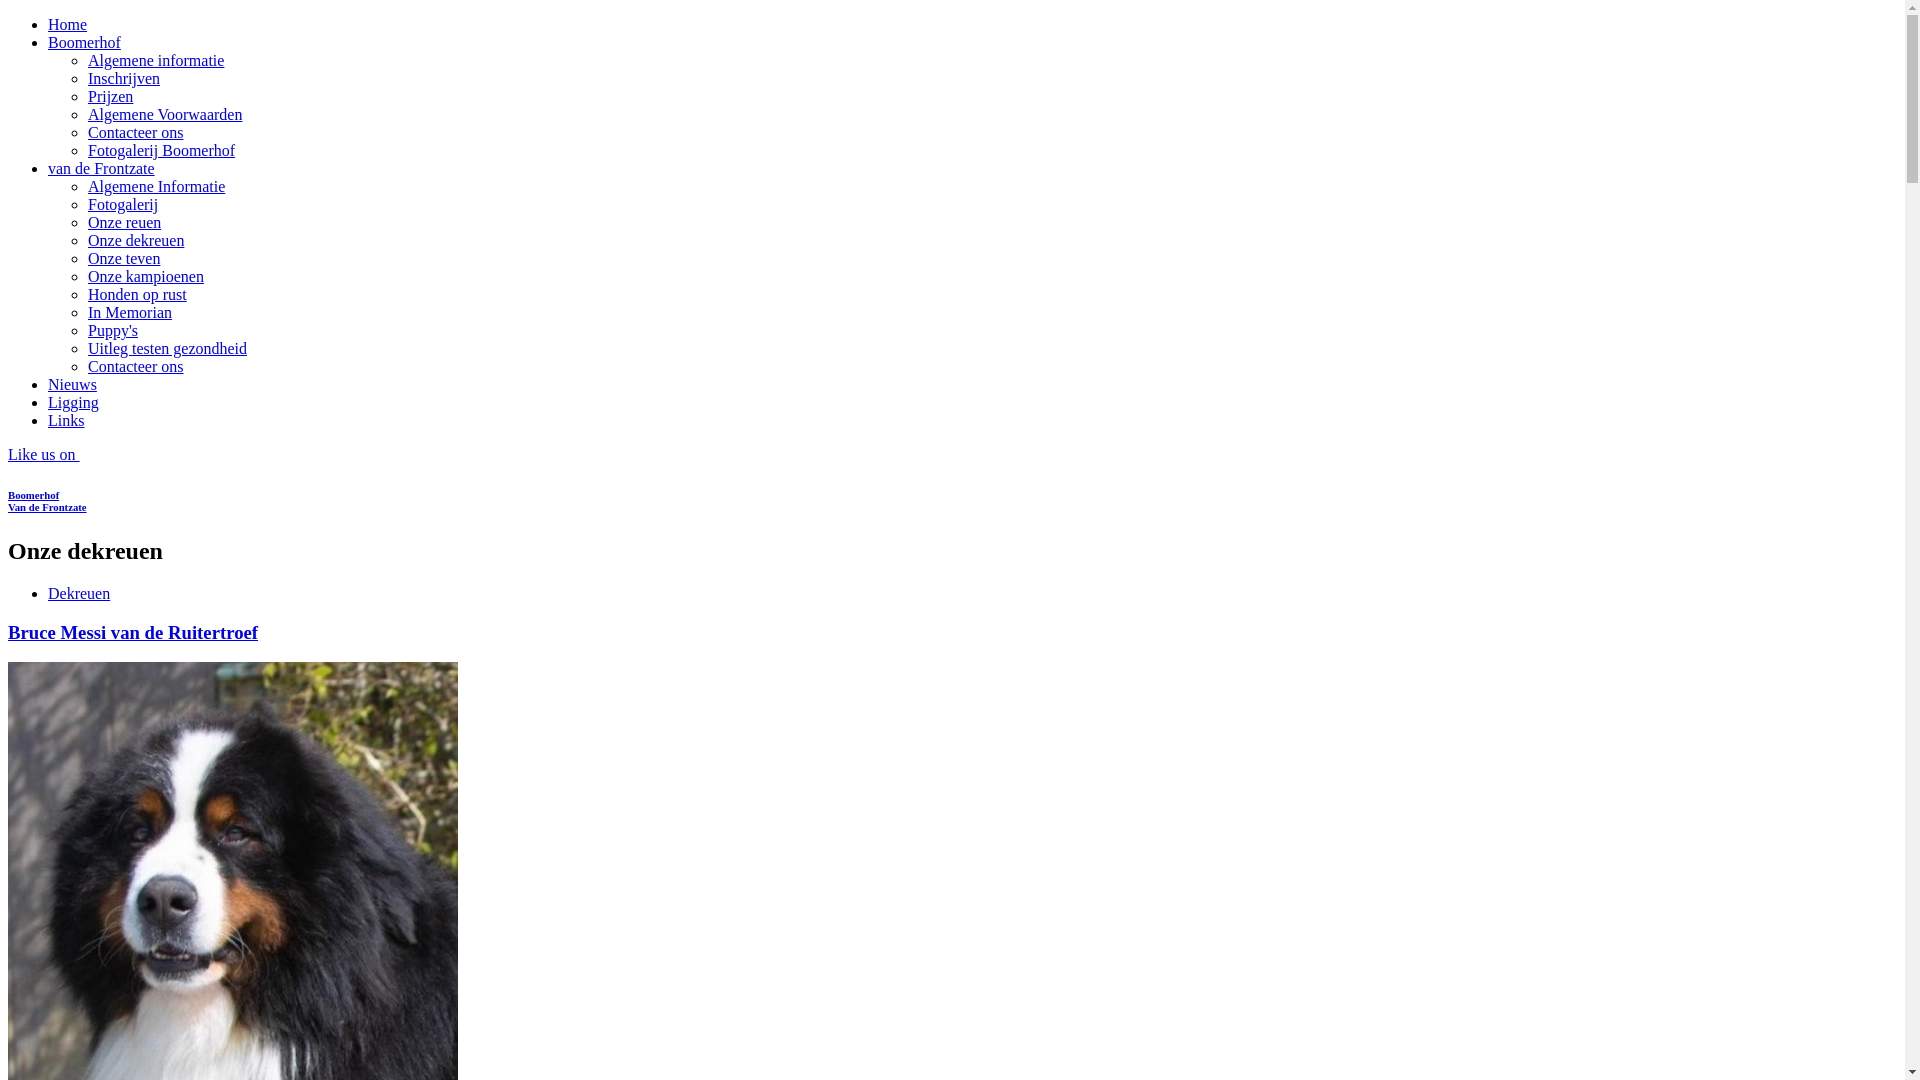 The height and width of the screenshot is (1080, 1920). Describe the element at coordinates (136, 366) in the screenshot. I see `Contacteer ons` at that location.